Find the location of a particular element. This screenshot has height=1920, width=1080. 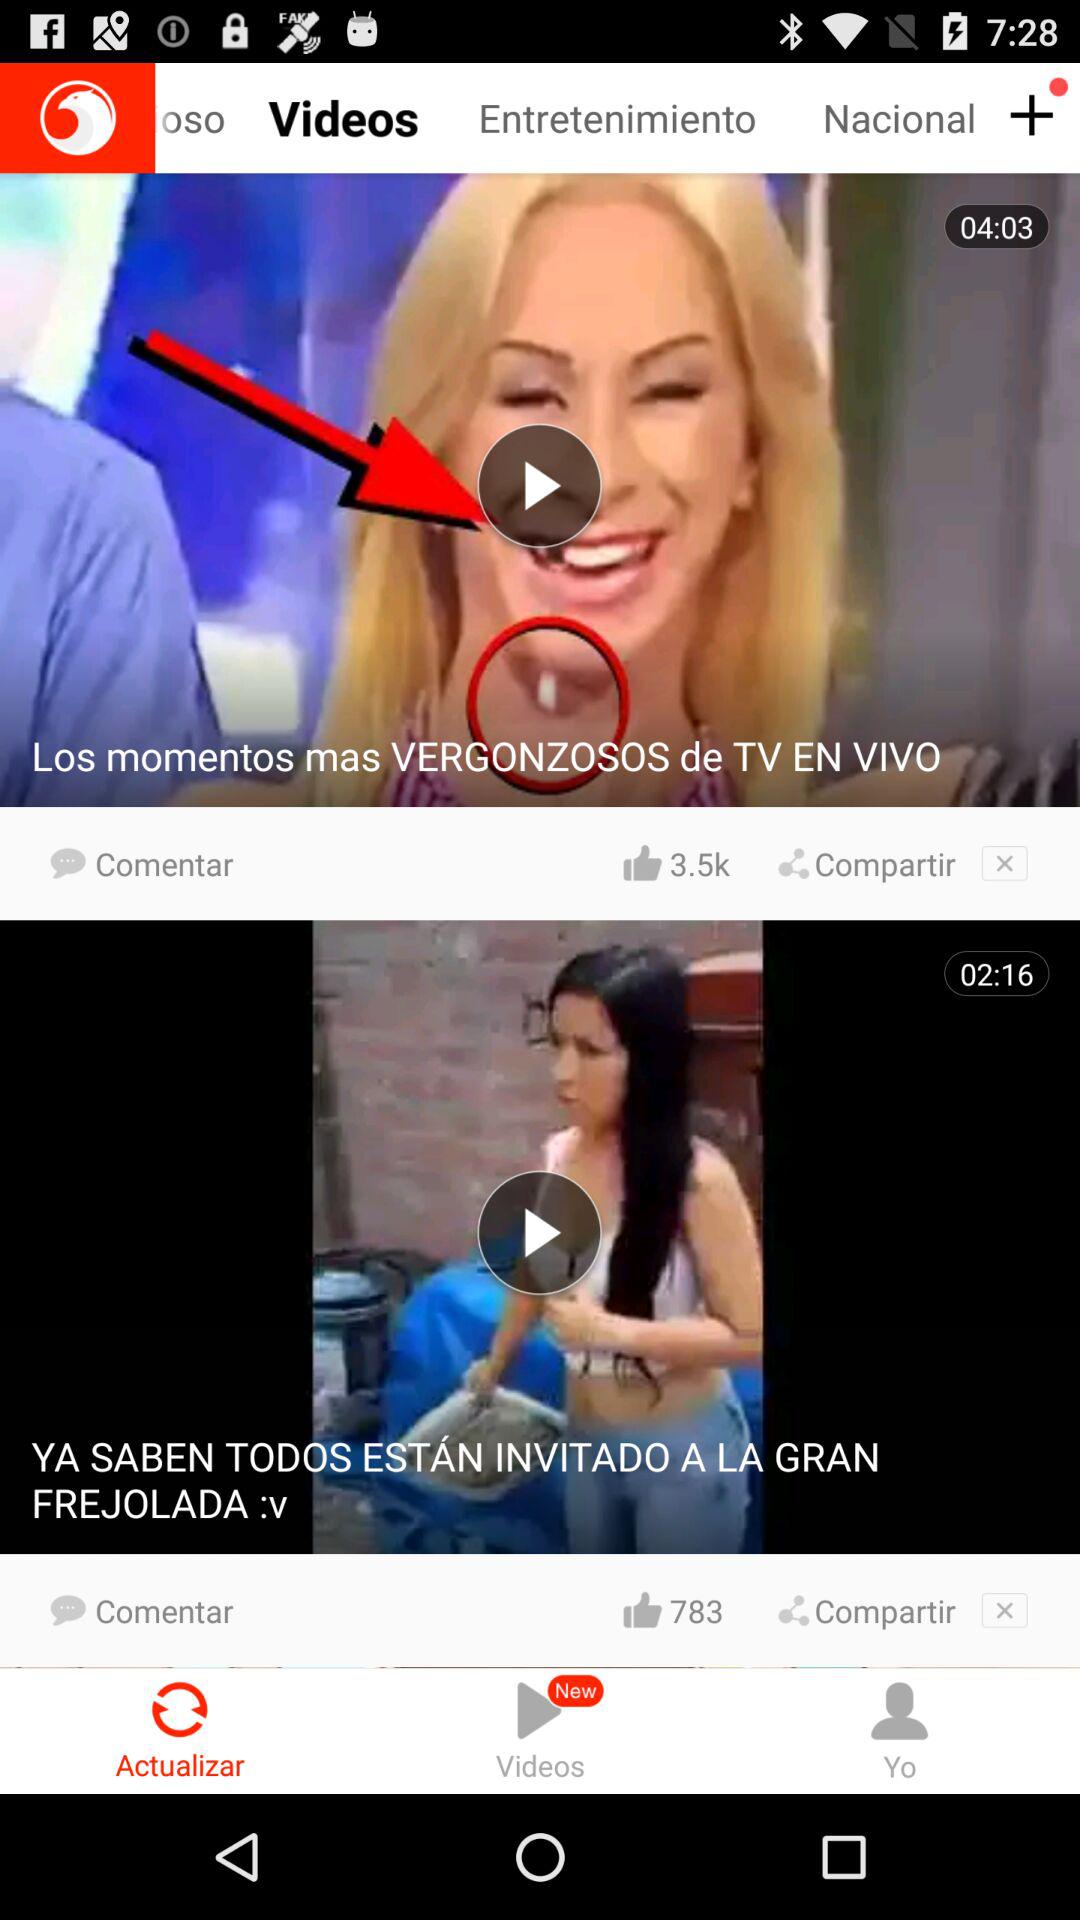

remove video is located at coordinates (1004, 1610).